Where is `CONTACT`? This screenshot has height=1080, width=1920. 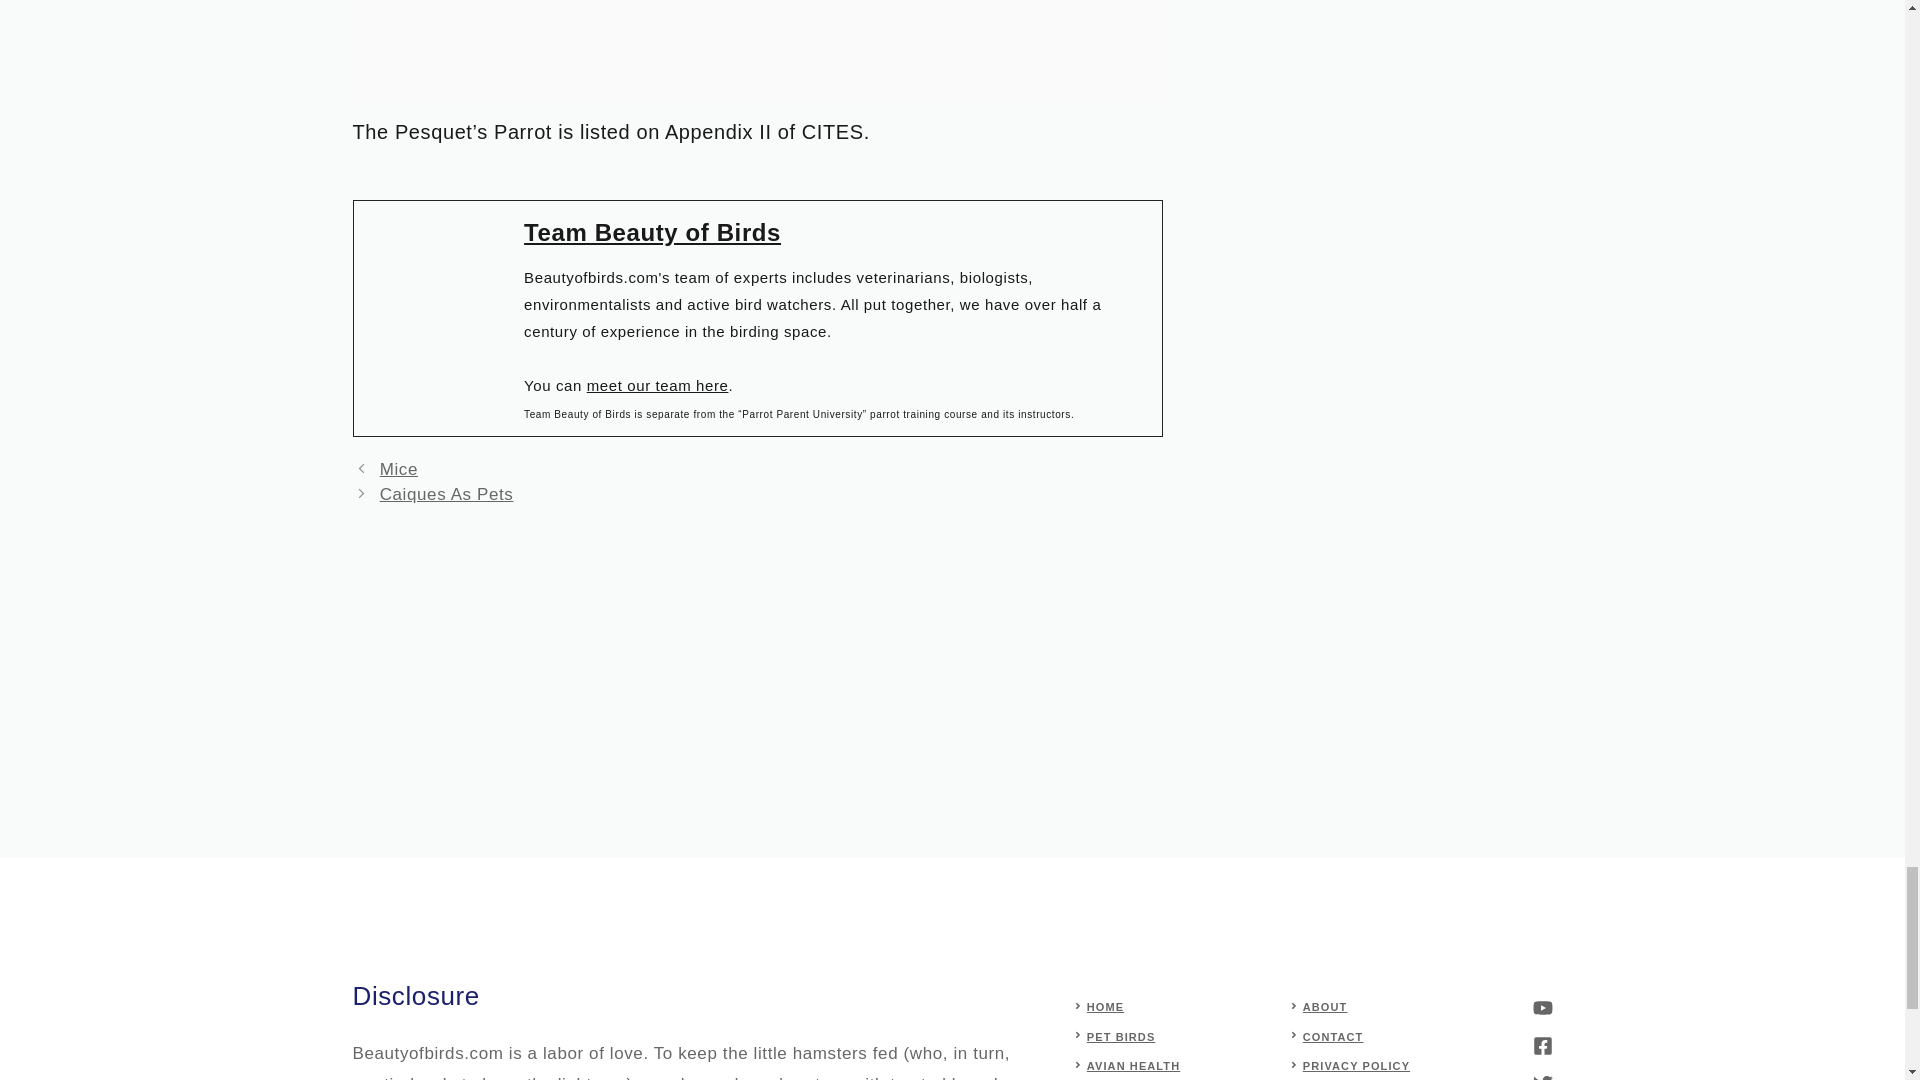 CONTACT is located at coordinates (1333, 1037).